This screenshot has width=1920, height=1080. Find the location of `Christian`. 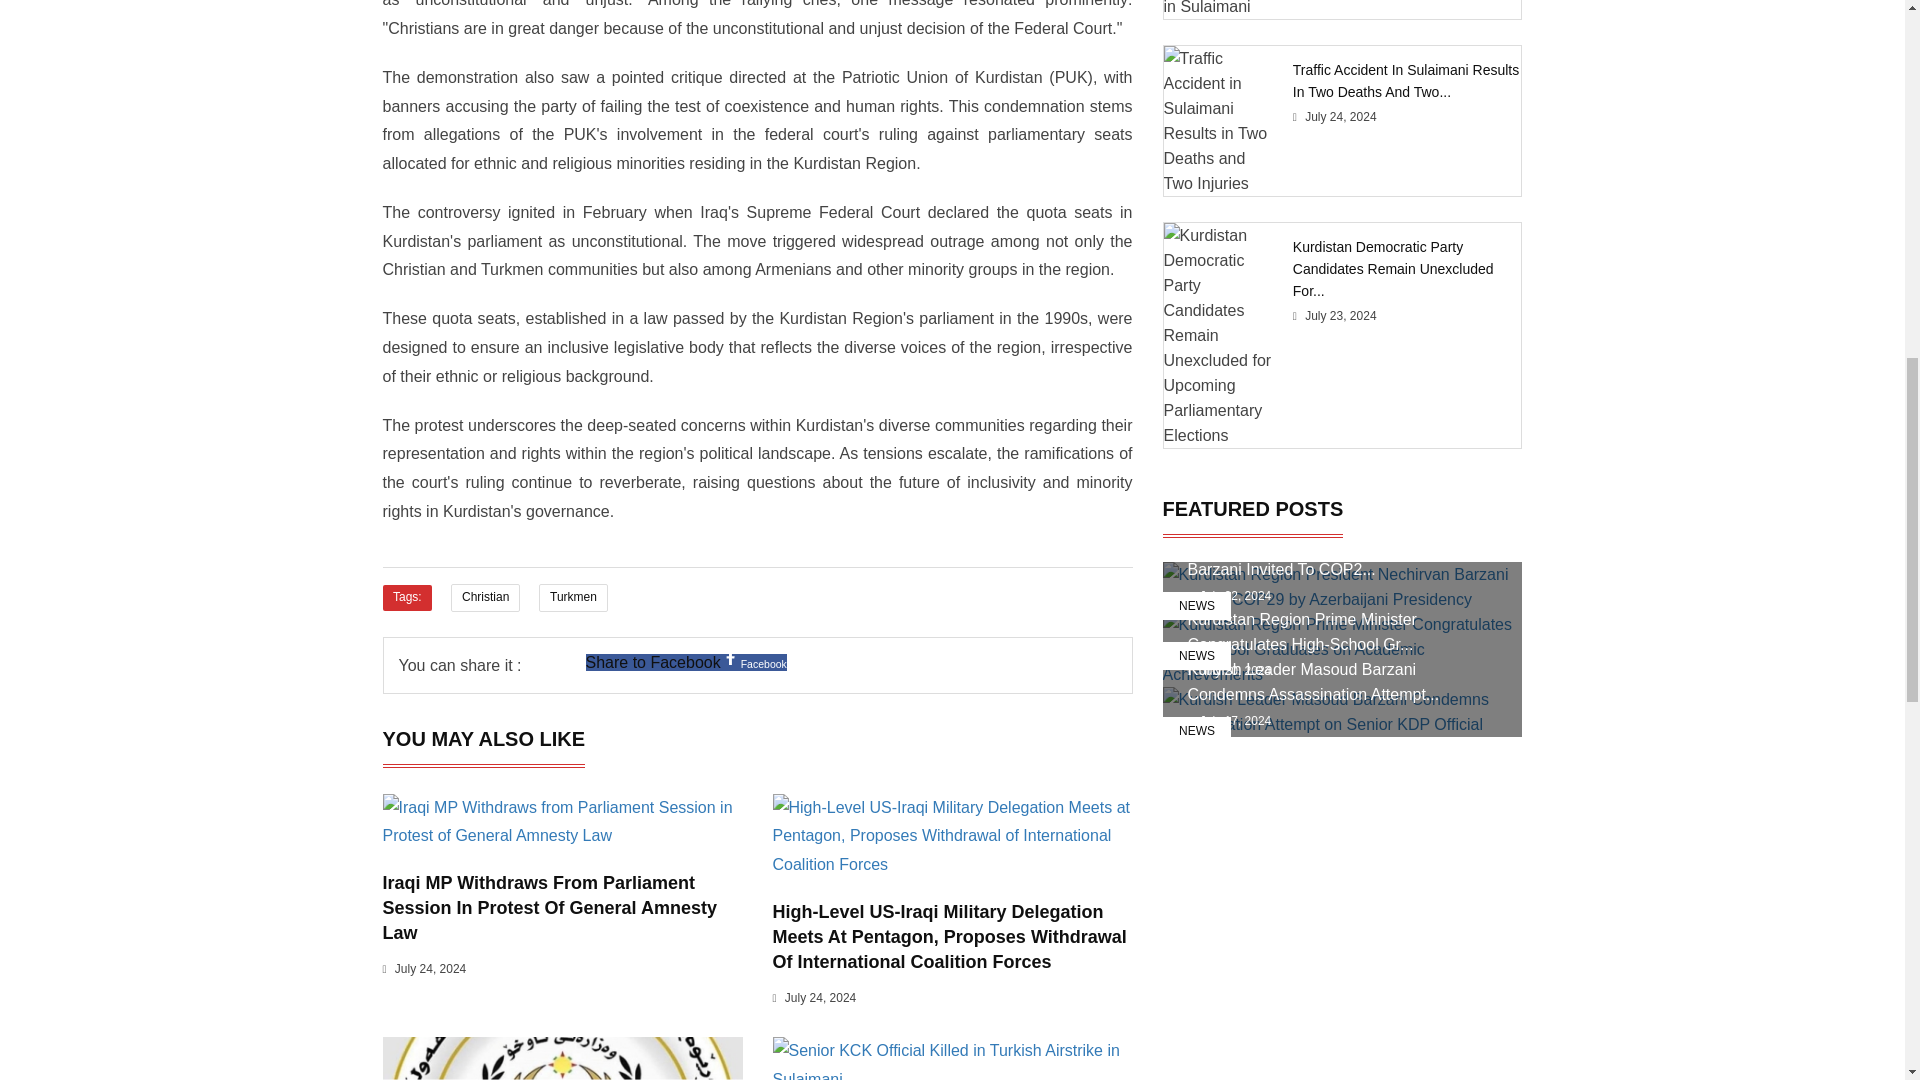

Christian is located at coordinates (484, 598).